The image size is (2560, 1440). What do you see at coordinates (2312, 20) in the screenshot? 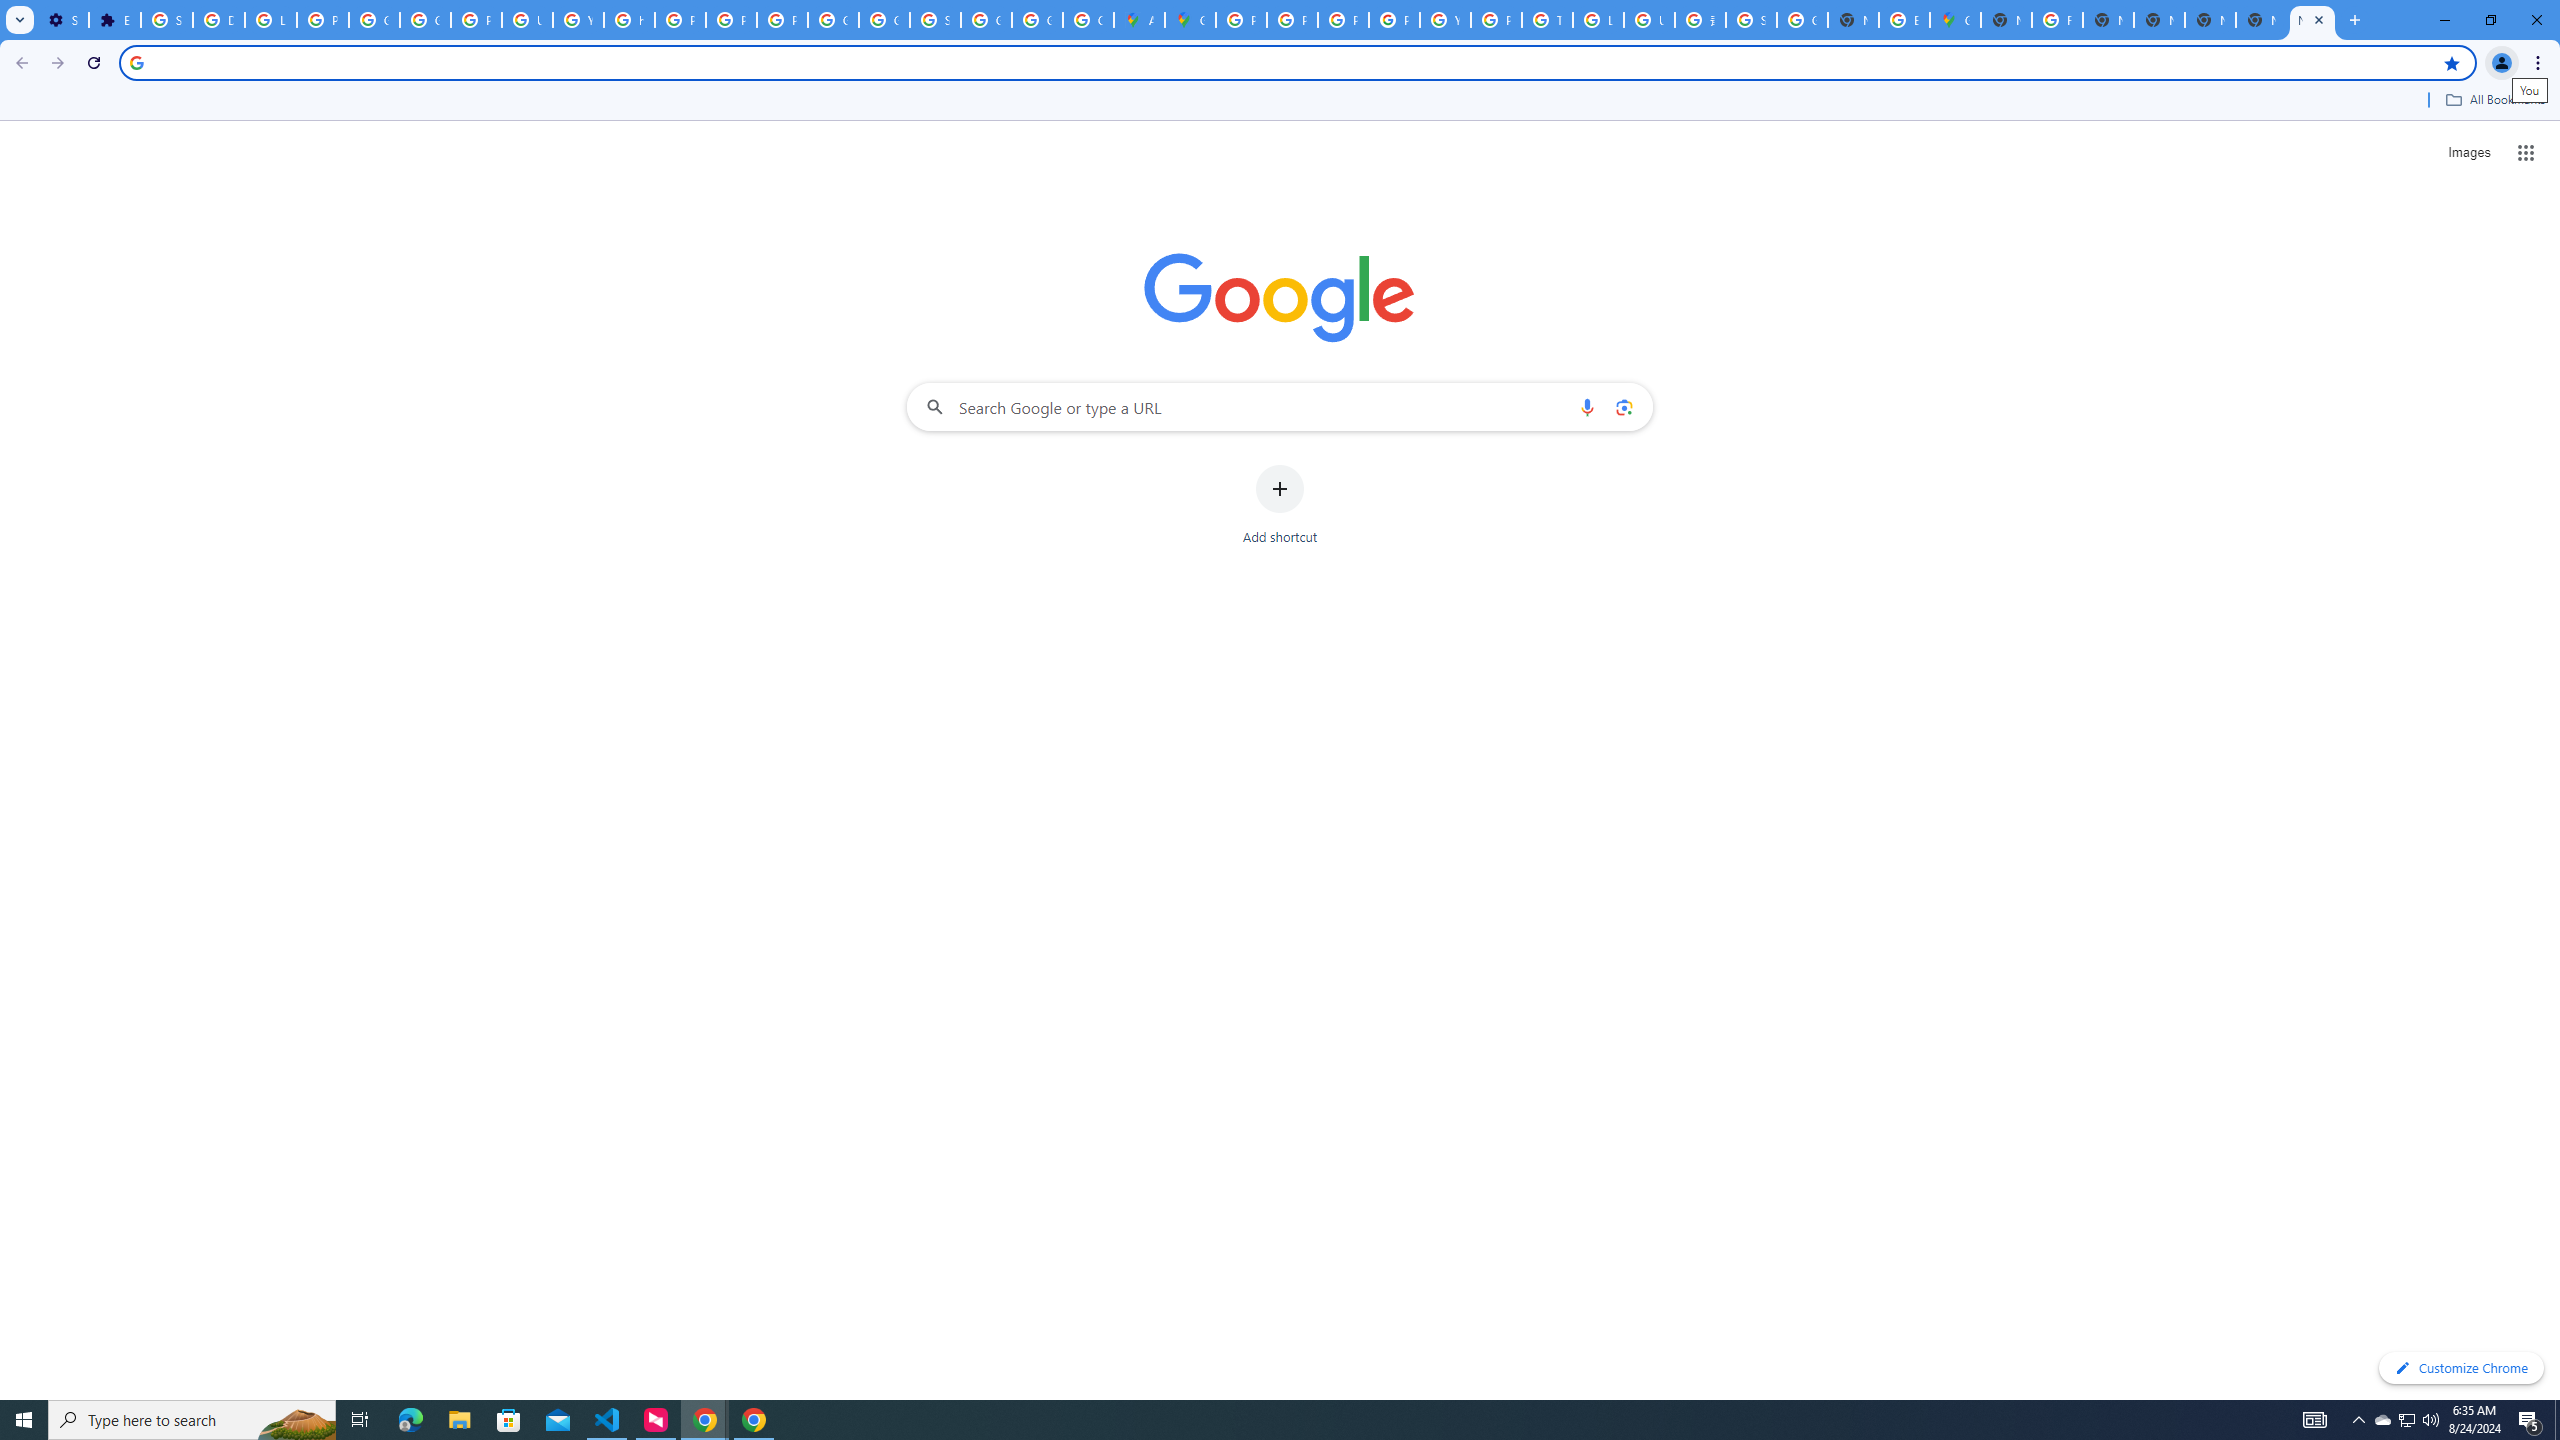
I see `New Tab` at bounding box center [2312, 20].